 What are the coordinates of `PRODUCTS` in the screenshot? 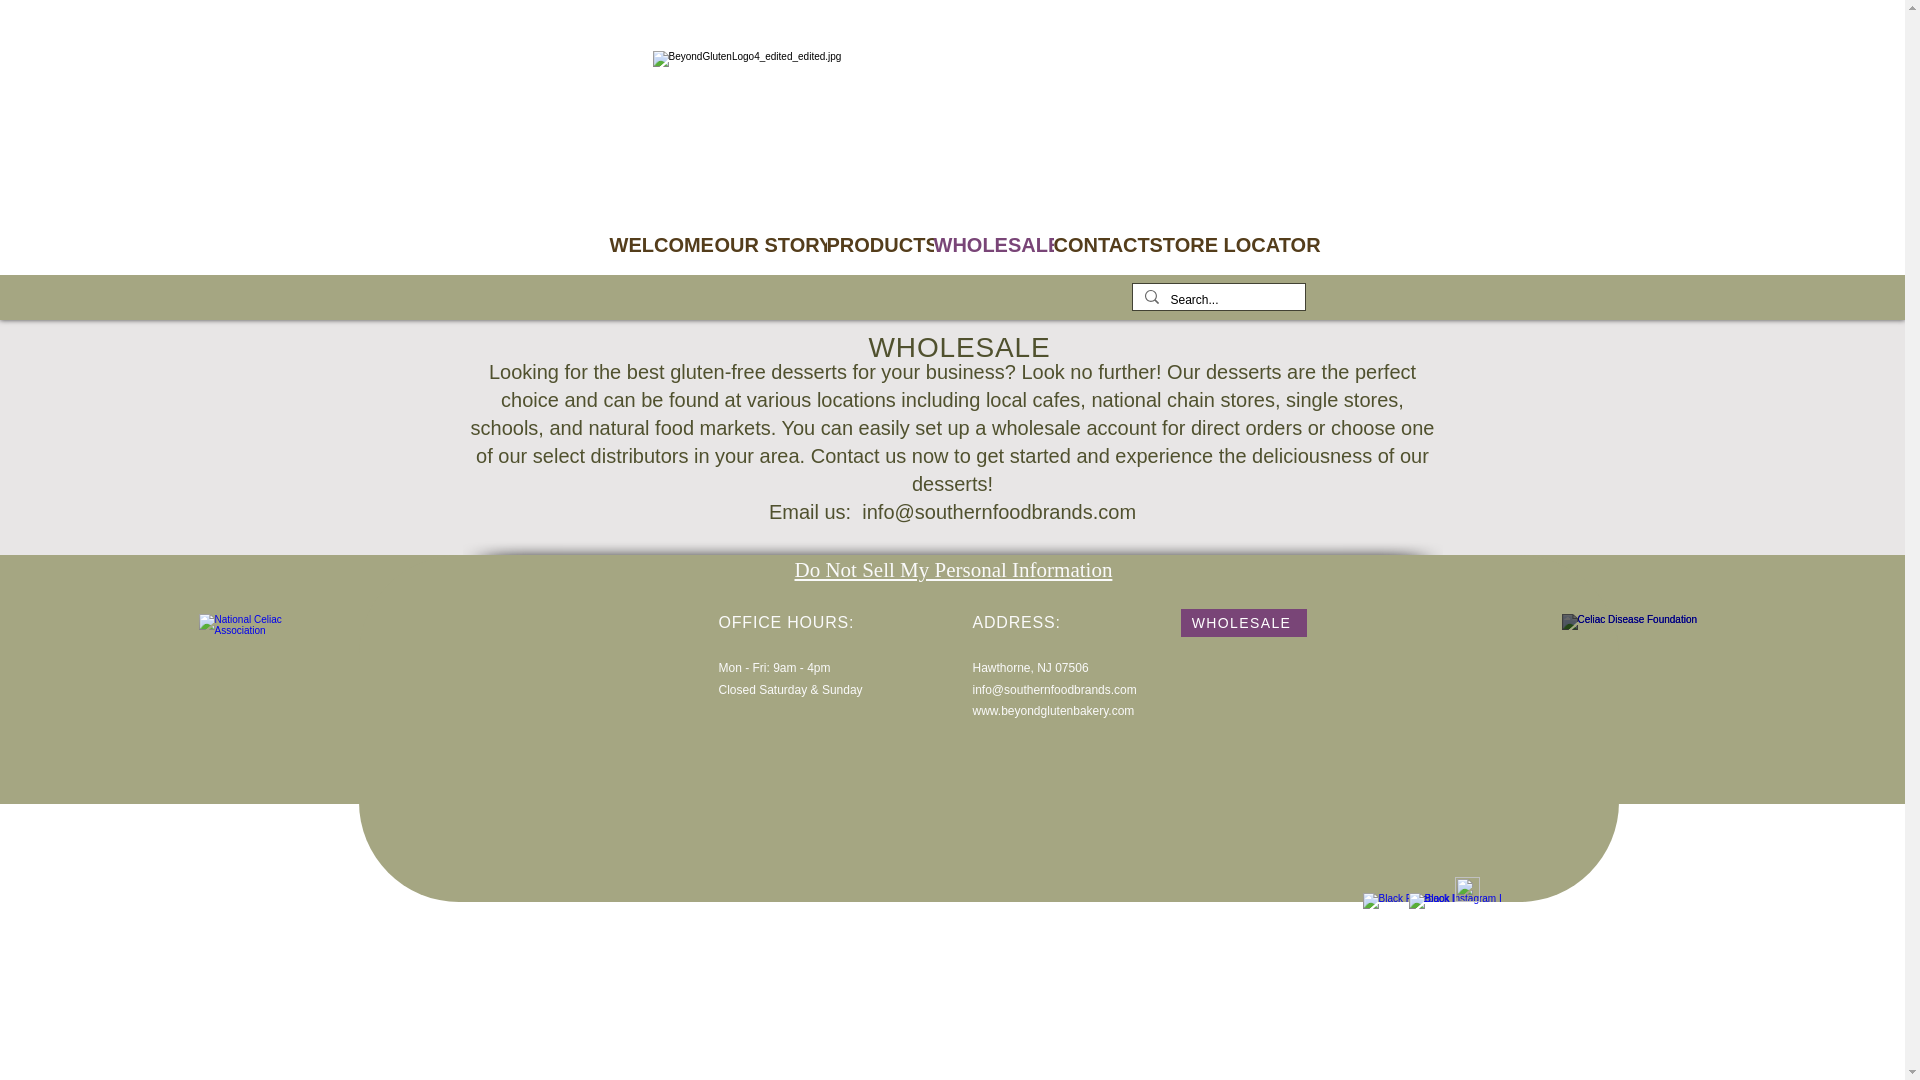 It's located at (876, 244).